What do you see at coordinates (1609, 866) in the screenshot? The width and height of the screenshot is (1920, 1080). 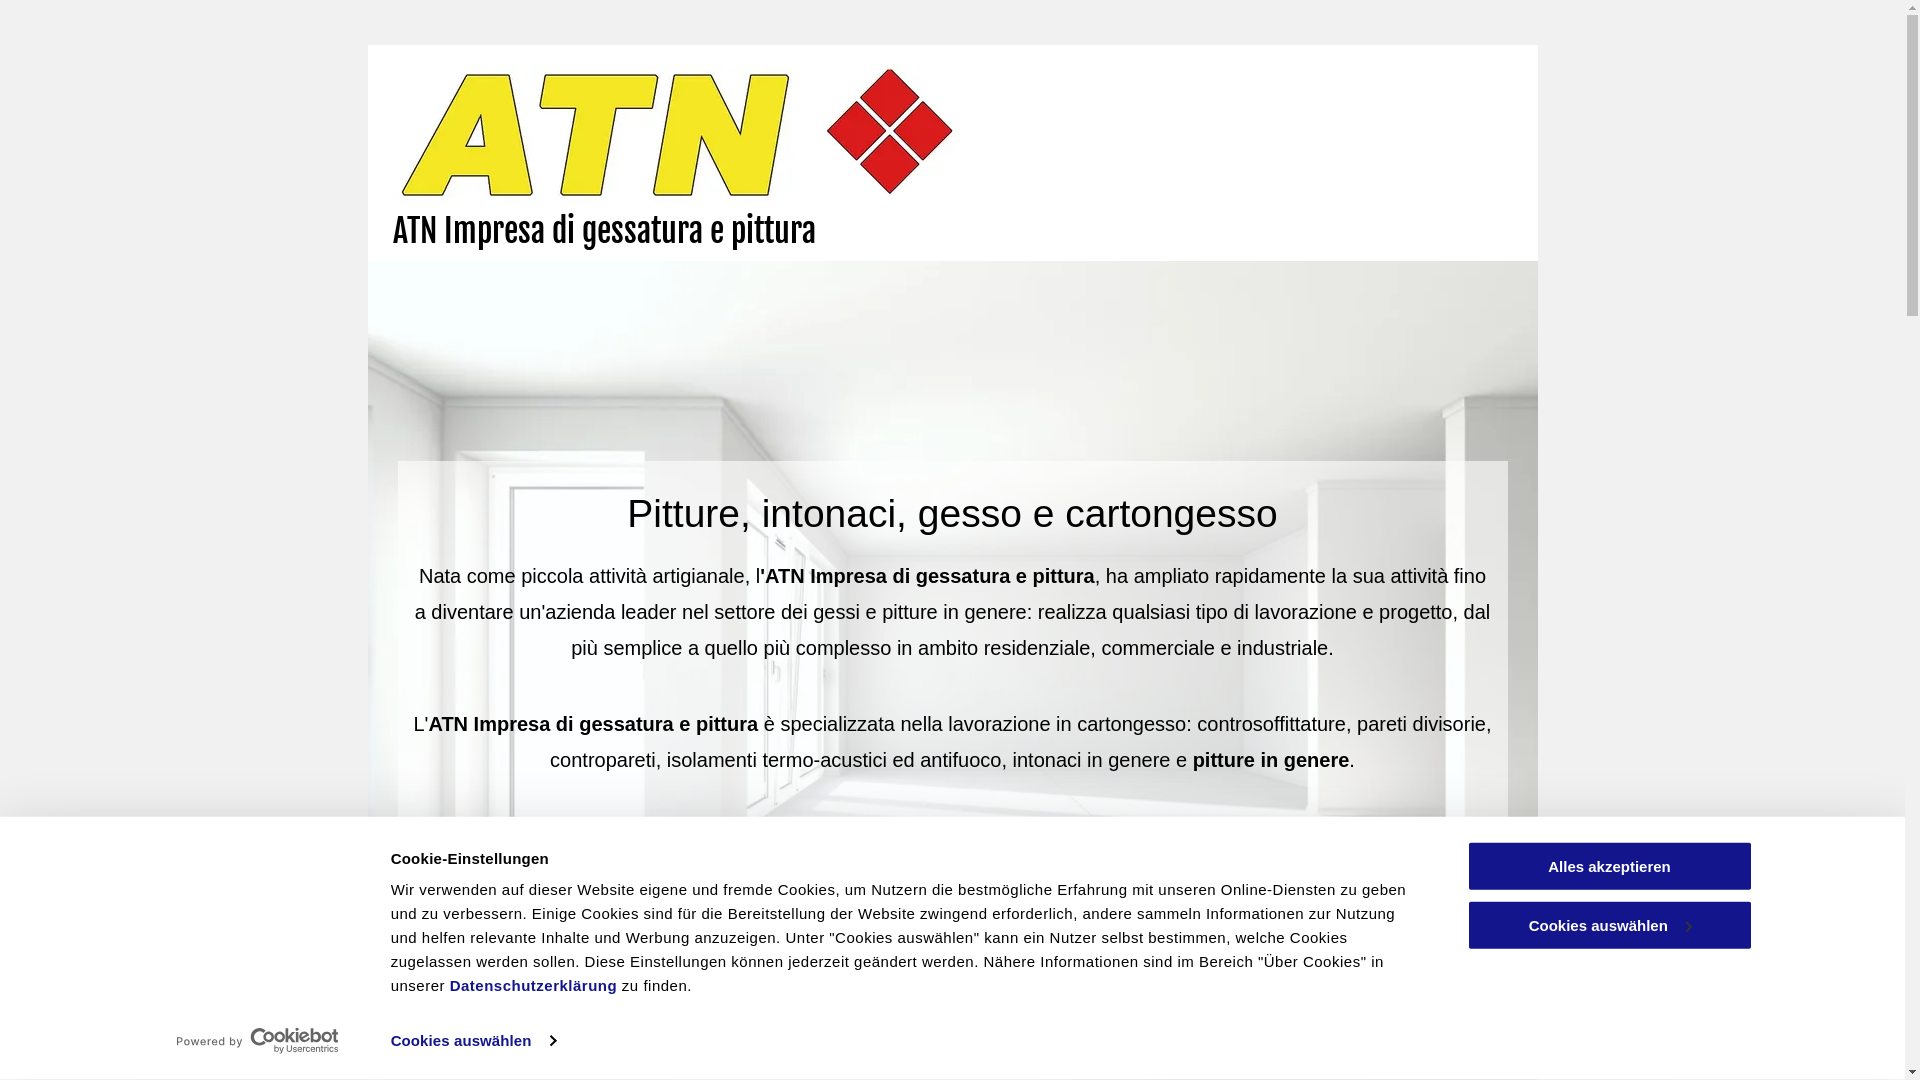 I see `Alles akzeptieren` at bounding box center [1609, 866].